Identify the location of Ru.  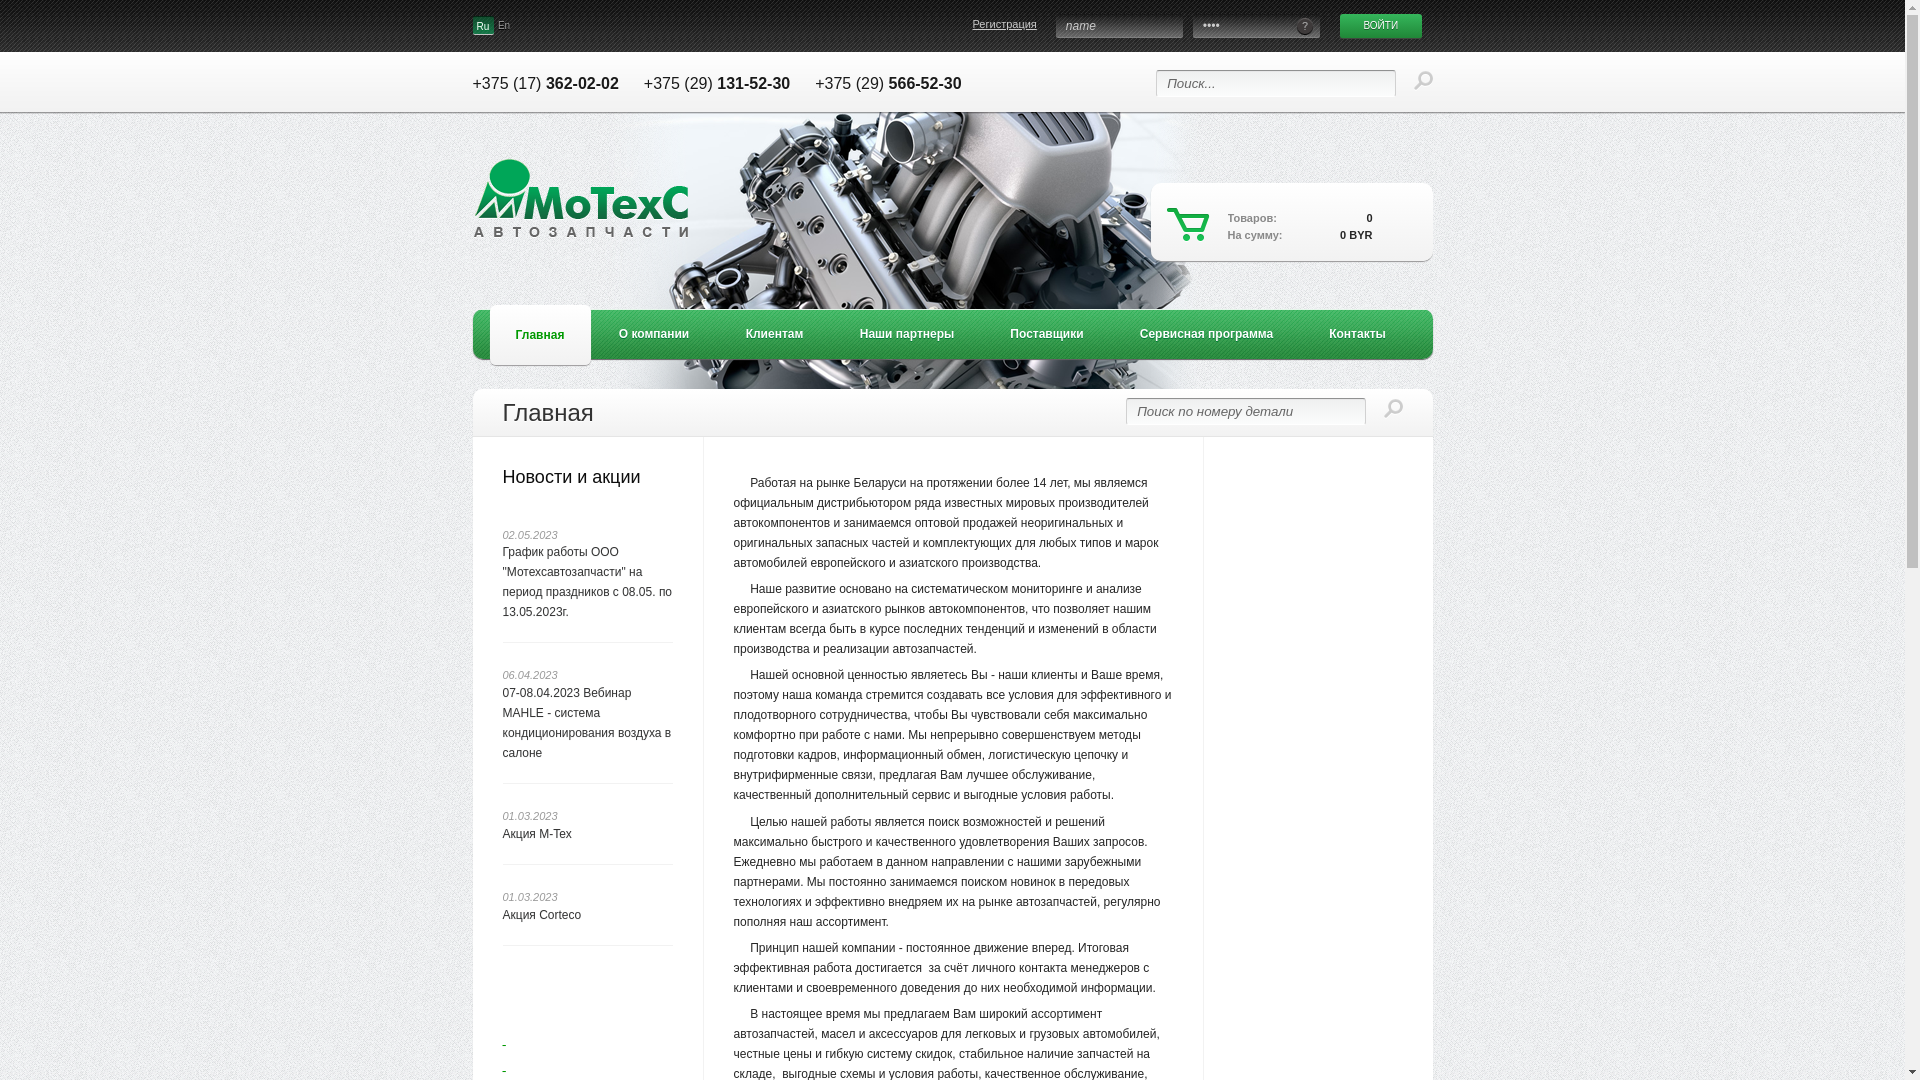
(482, 26).